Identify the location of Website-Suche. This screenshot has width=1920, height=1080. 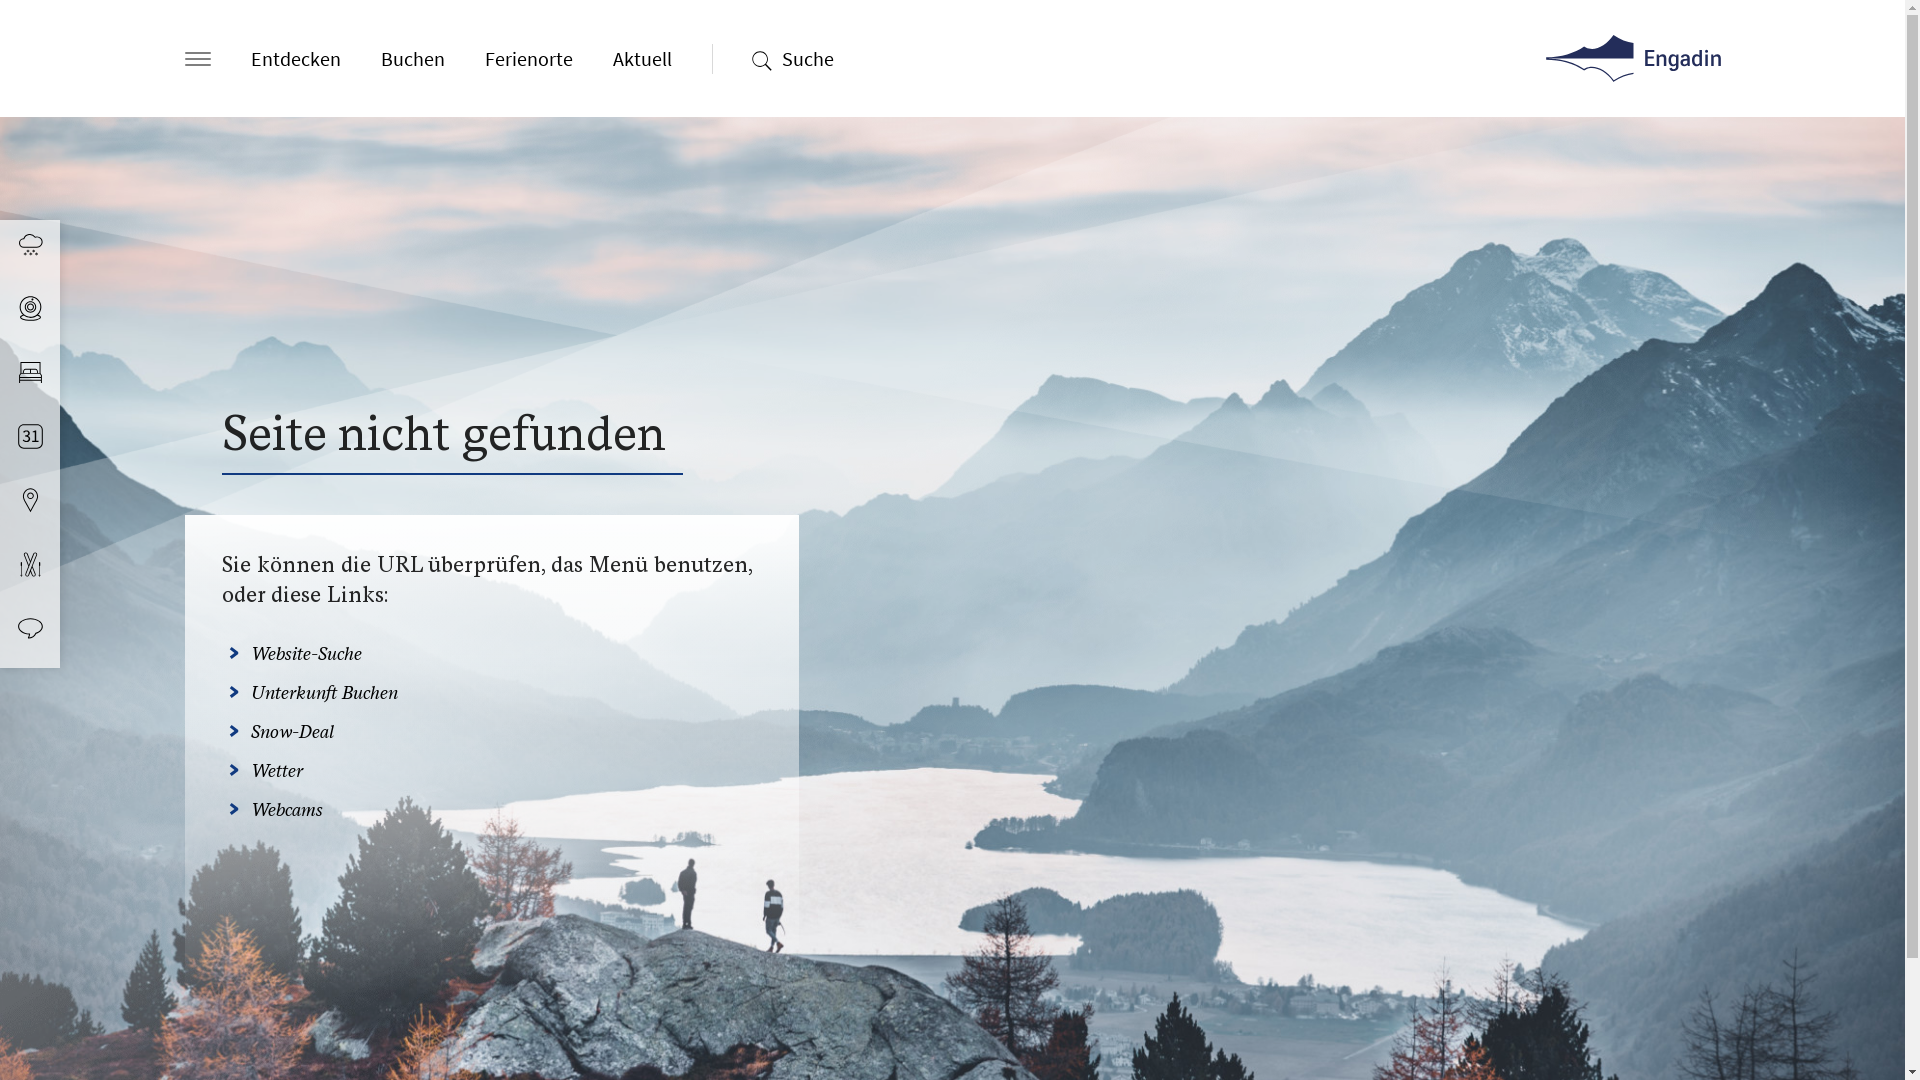
(306, 654).